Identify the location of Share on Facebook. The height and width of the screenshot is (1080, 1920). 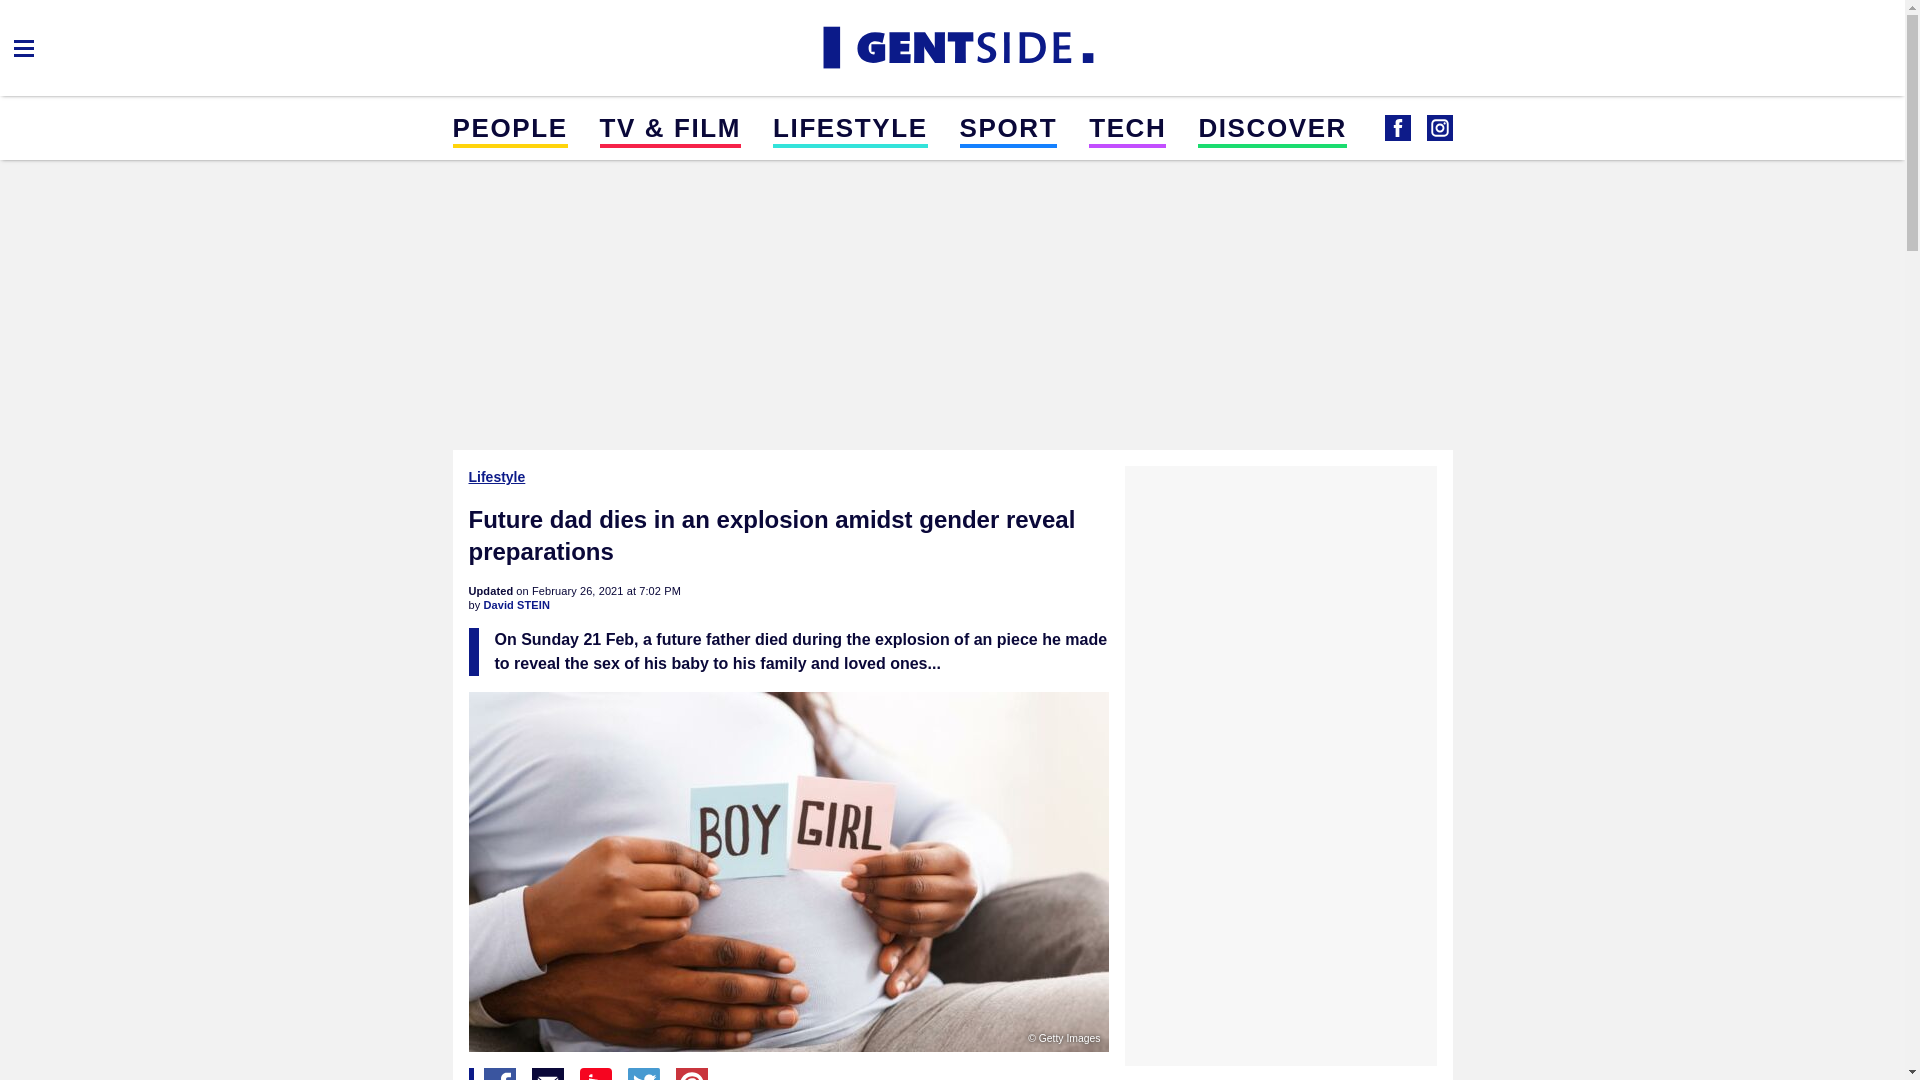
(500, 1074).